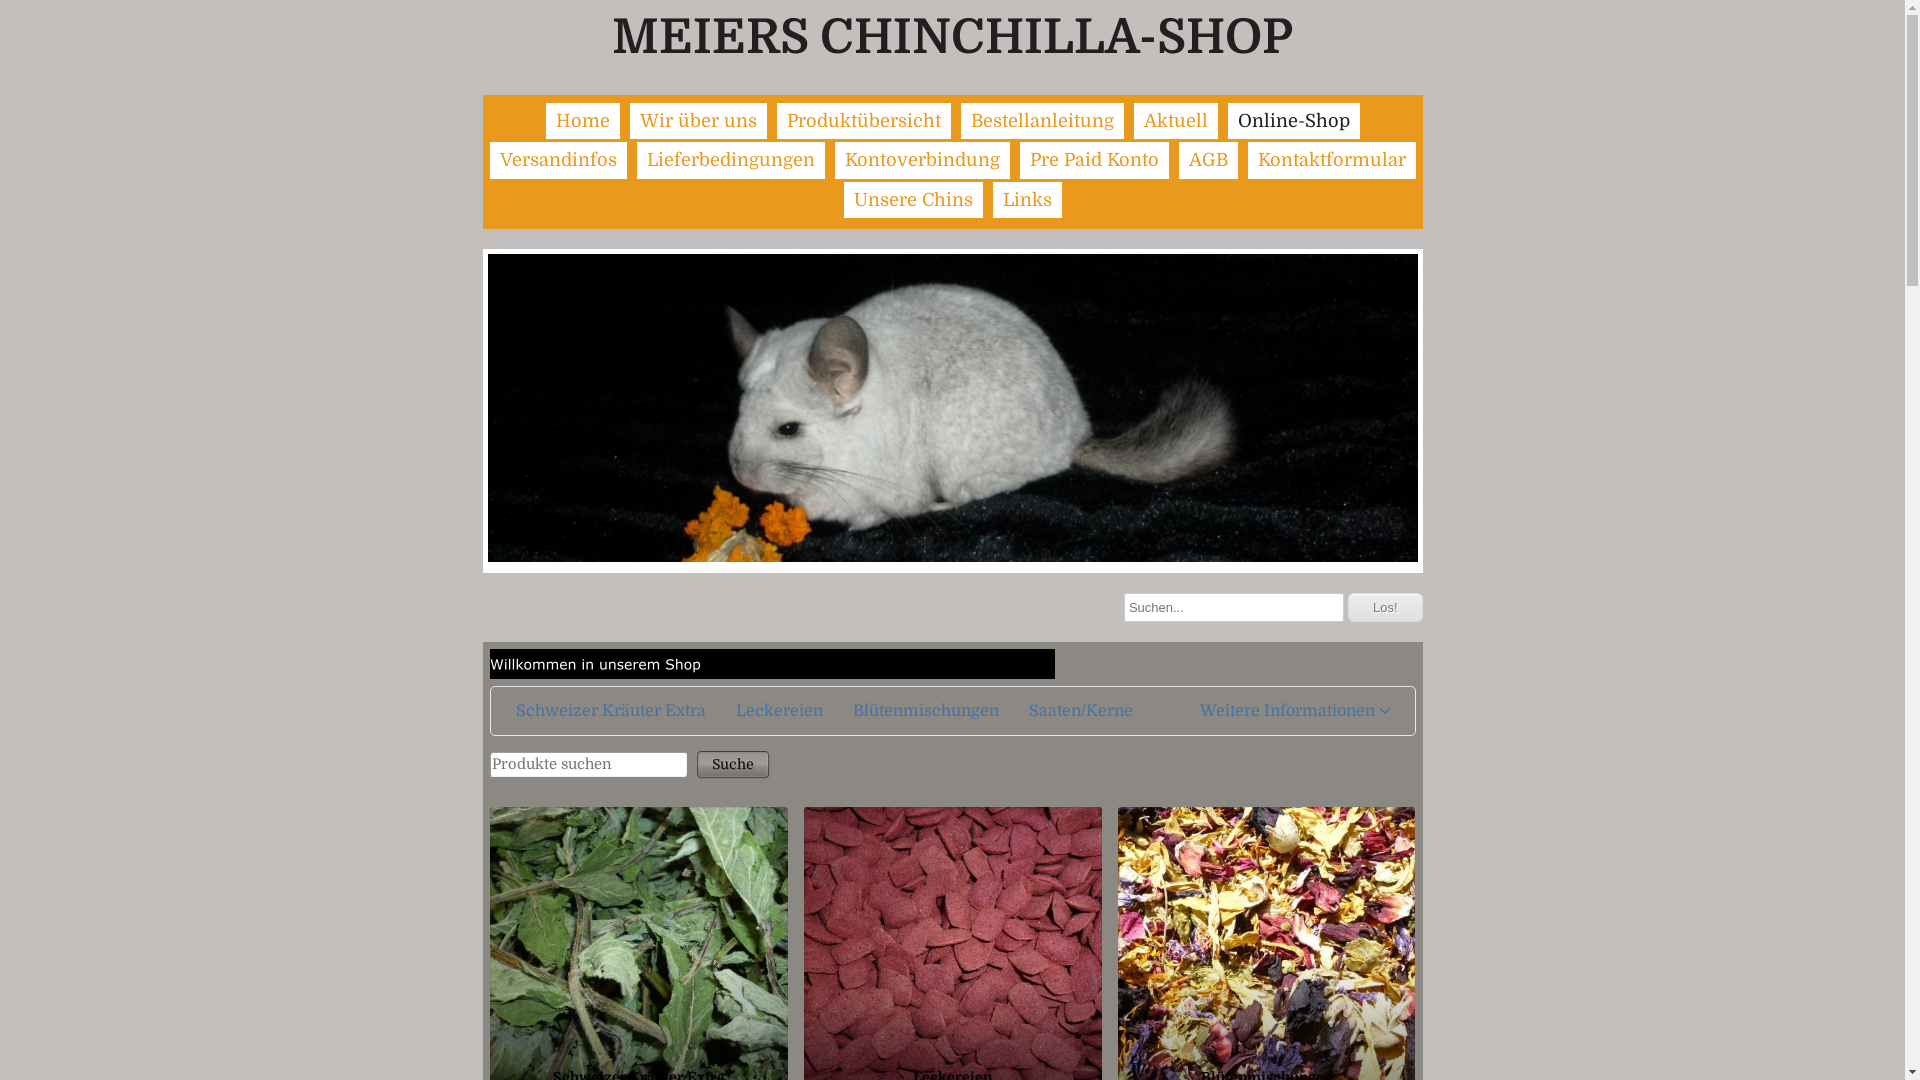 Image resolution: width=1920 pixels, height=1080 pixels. Describe the element at coordinates (1042, 121) in the screenshot. I see `Bestellanleitung` at that location.